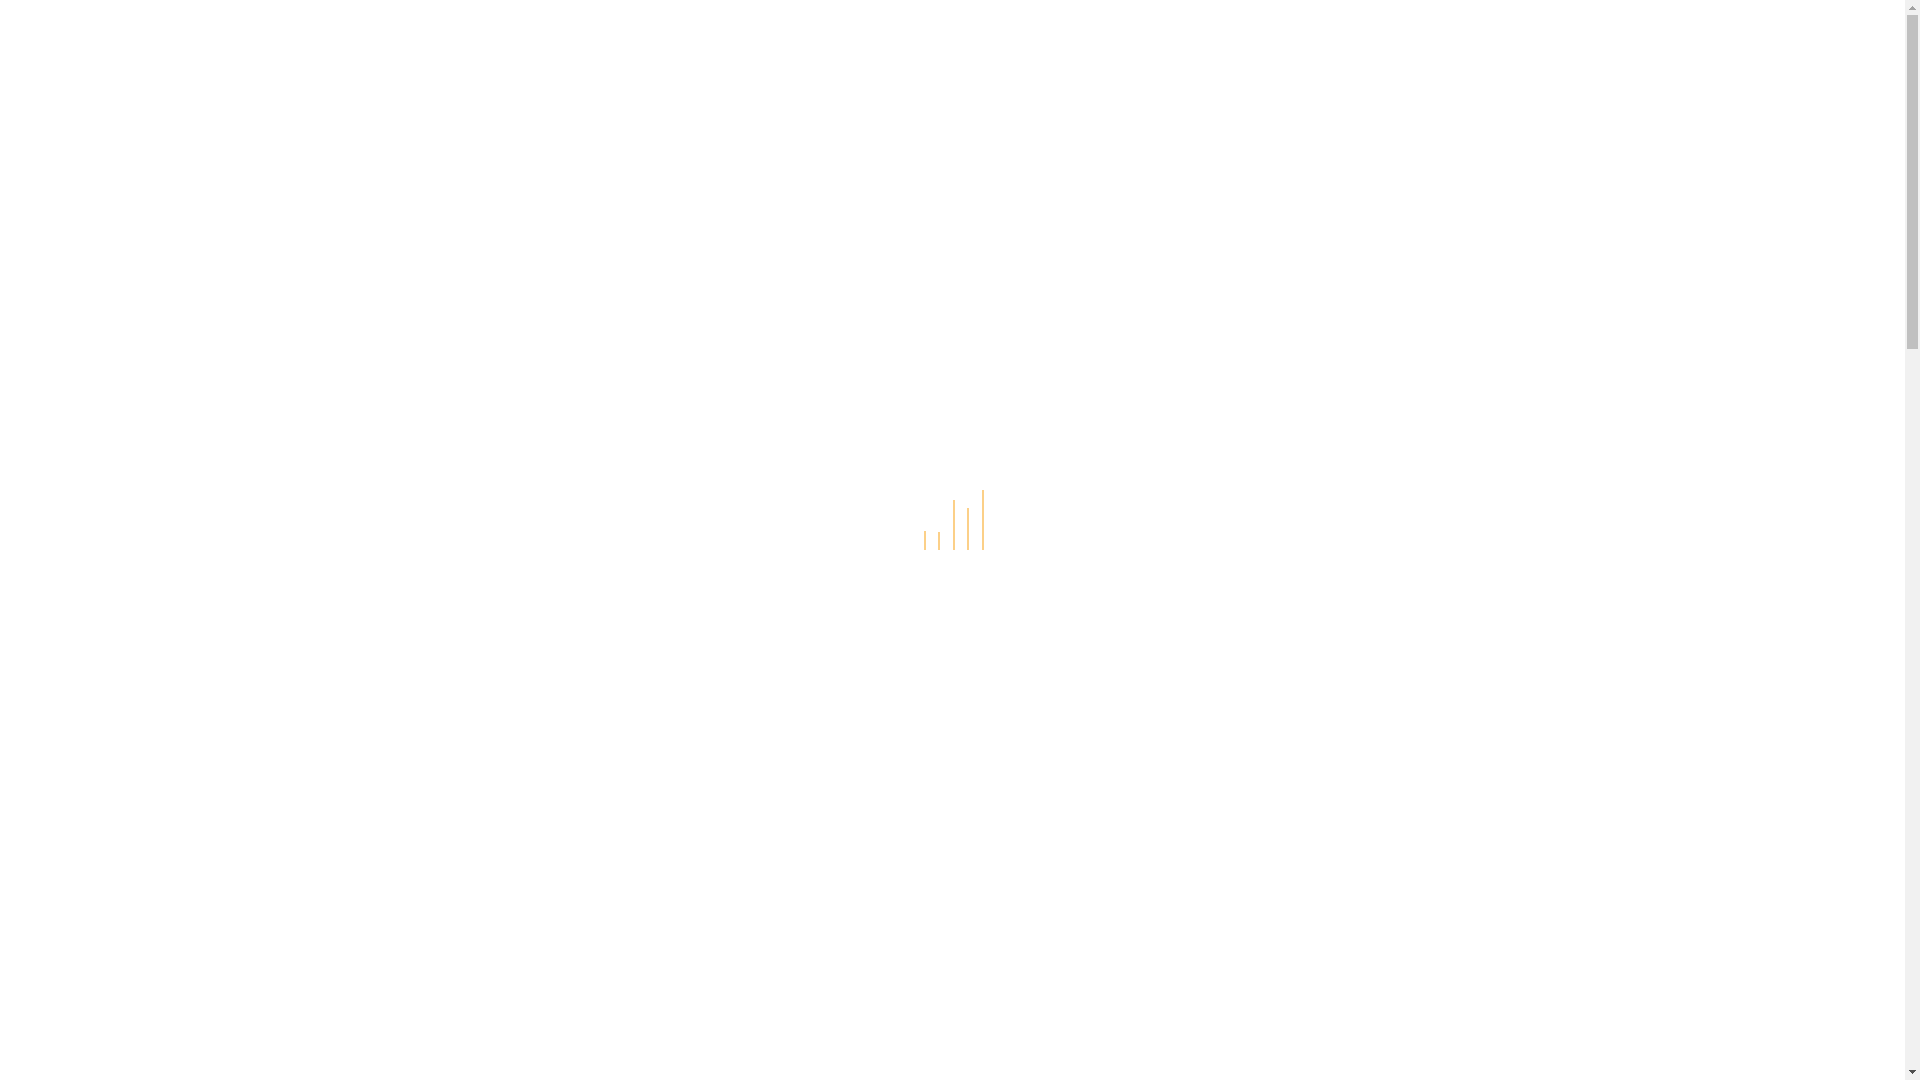 The width and height of the screenshot is (1920, 1080). Describe the element at coordinates (602, 400) in the screenshot. I see `Leonid` at that location.